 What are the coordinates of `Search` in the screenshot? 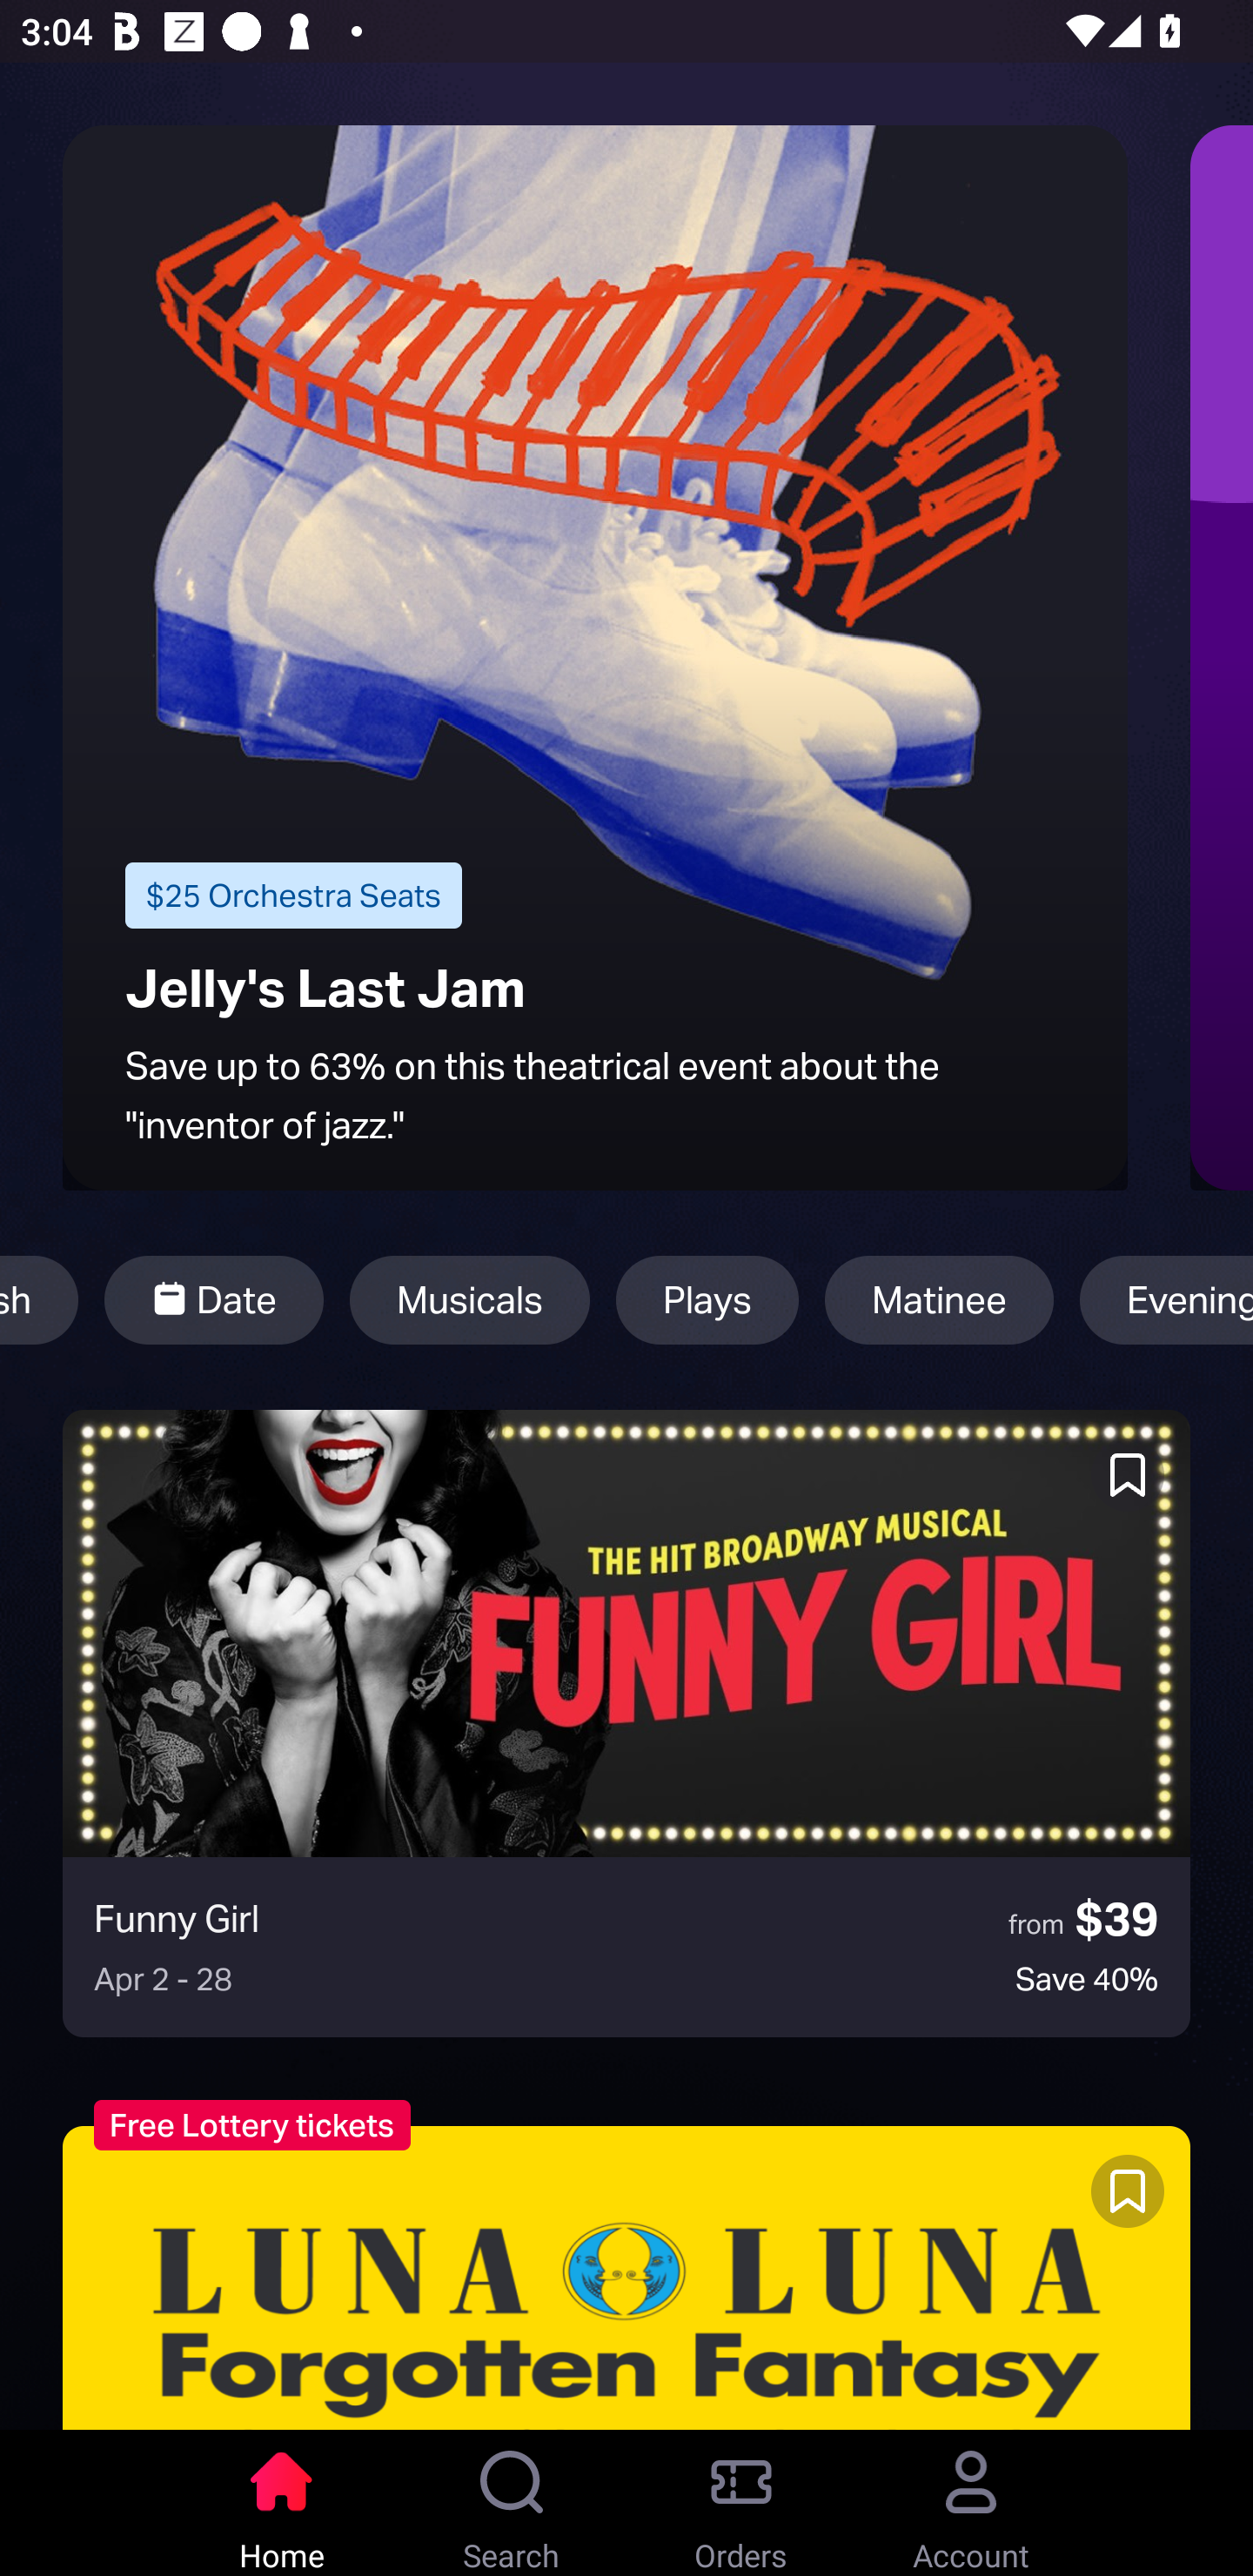 It's located at (512, 2503).